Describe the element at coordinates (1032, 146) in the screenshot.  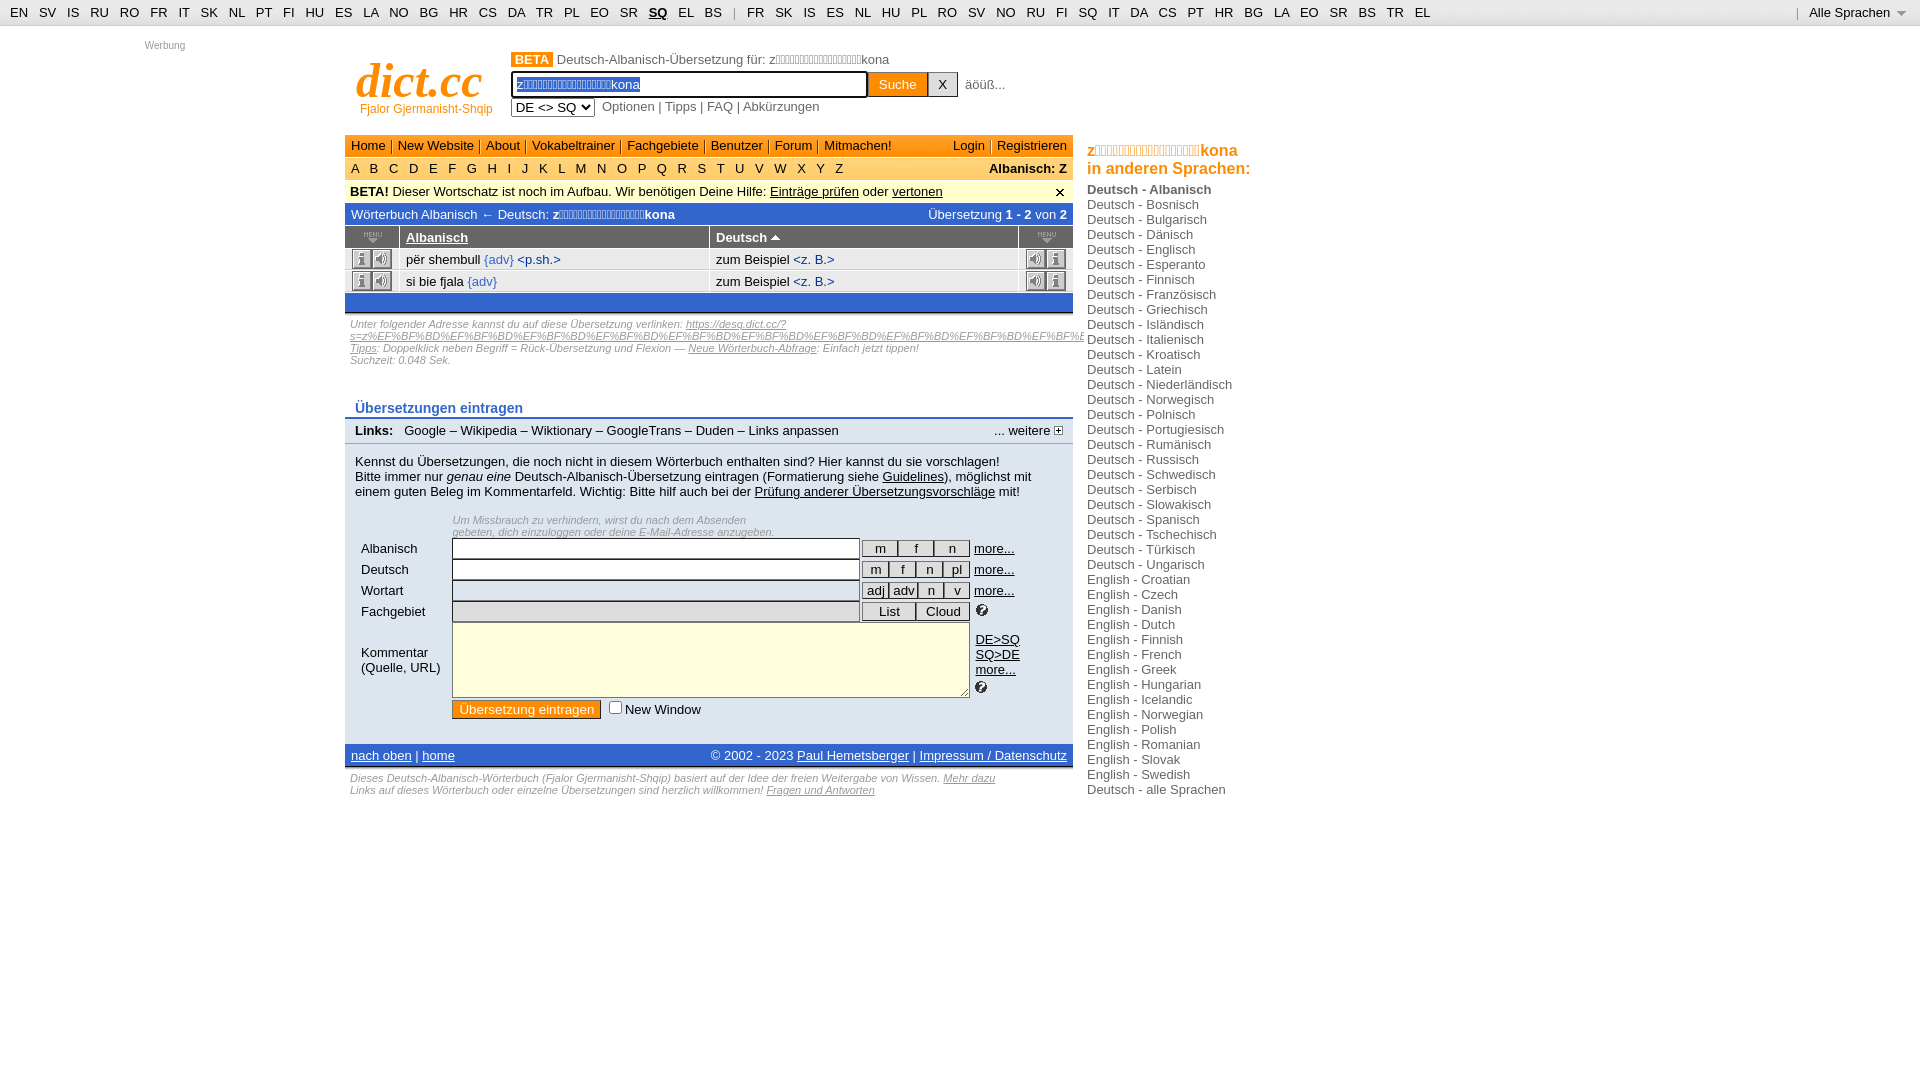
I see `Registrieren` at that location.